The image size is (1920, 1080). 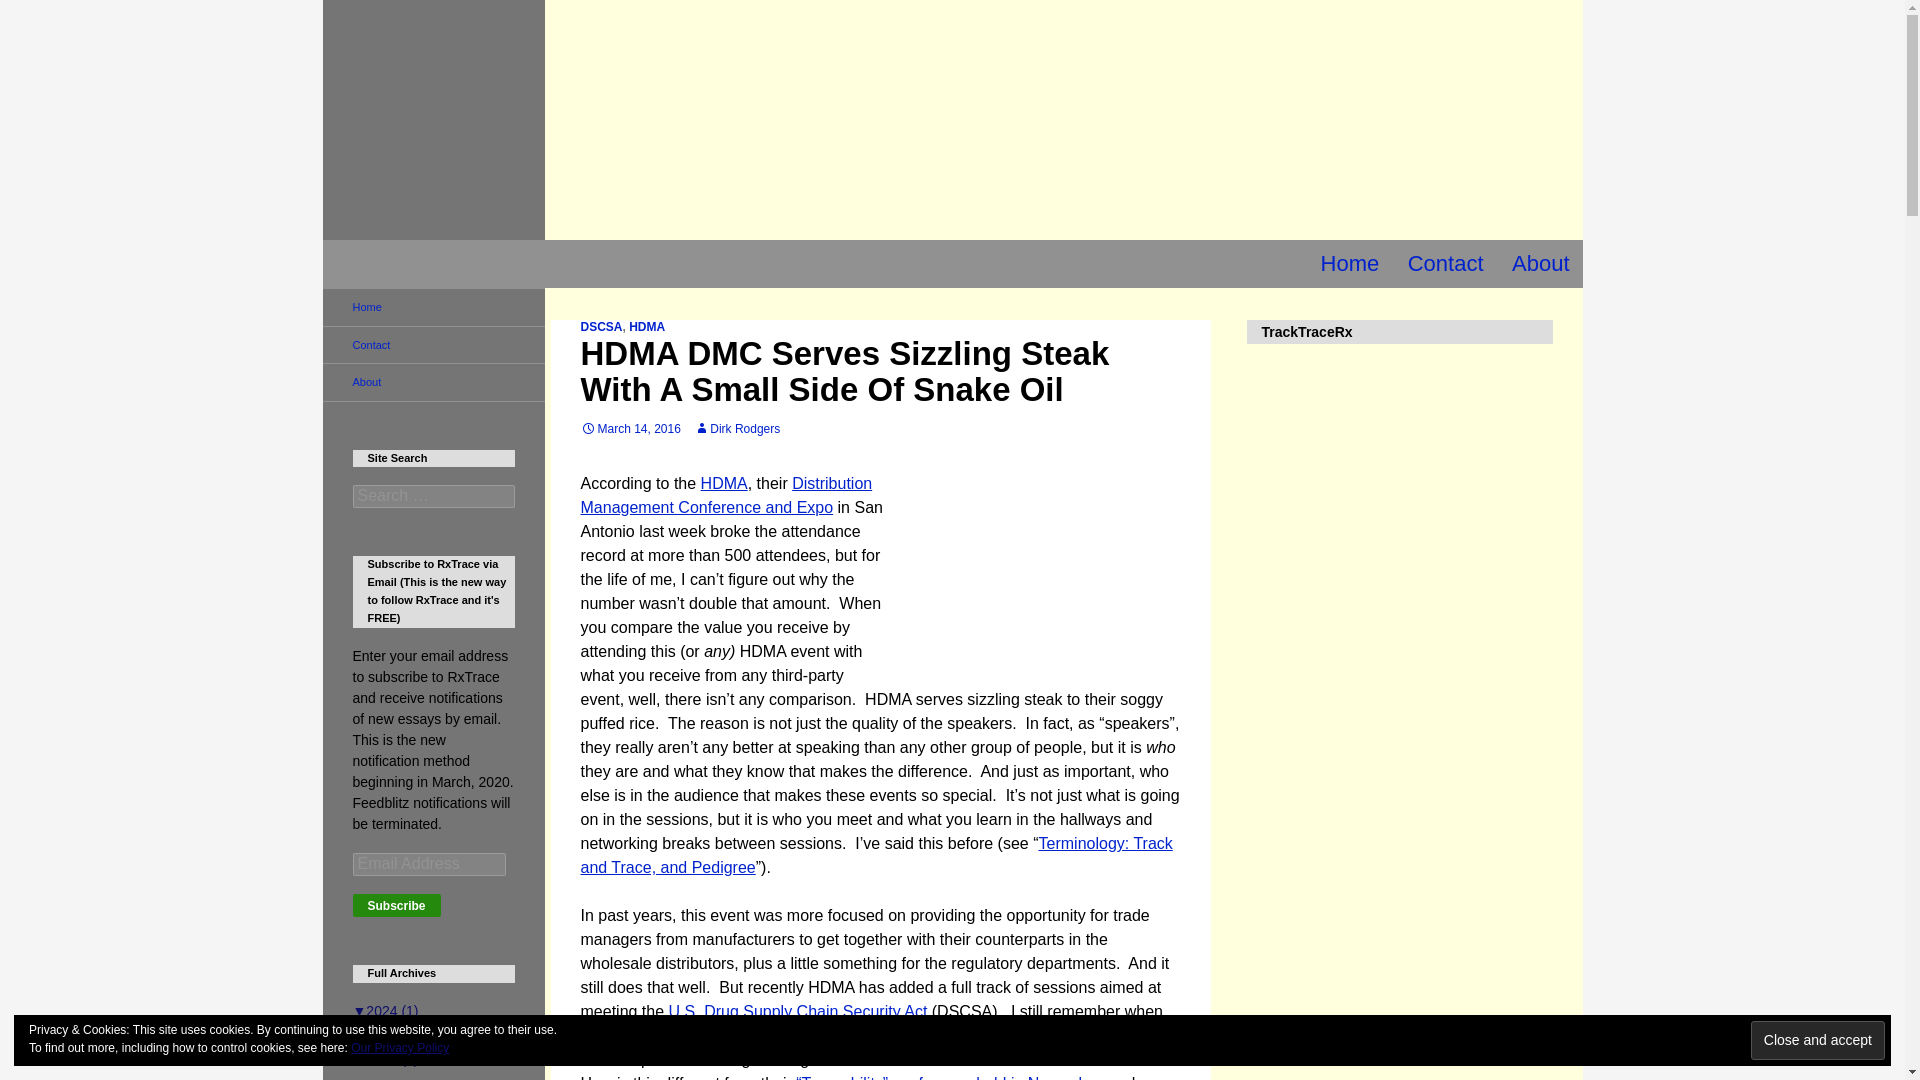 What do you see at coordinates (725, 496) in the screenshot?
I see `Distribution Management Conference and Expo` at bounding box center [725, 496].